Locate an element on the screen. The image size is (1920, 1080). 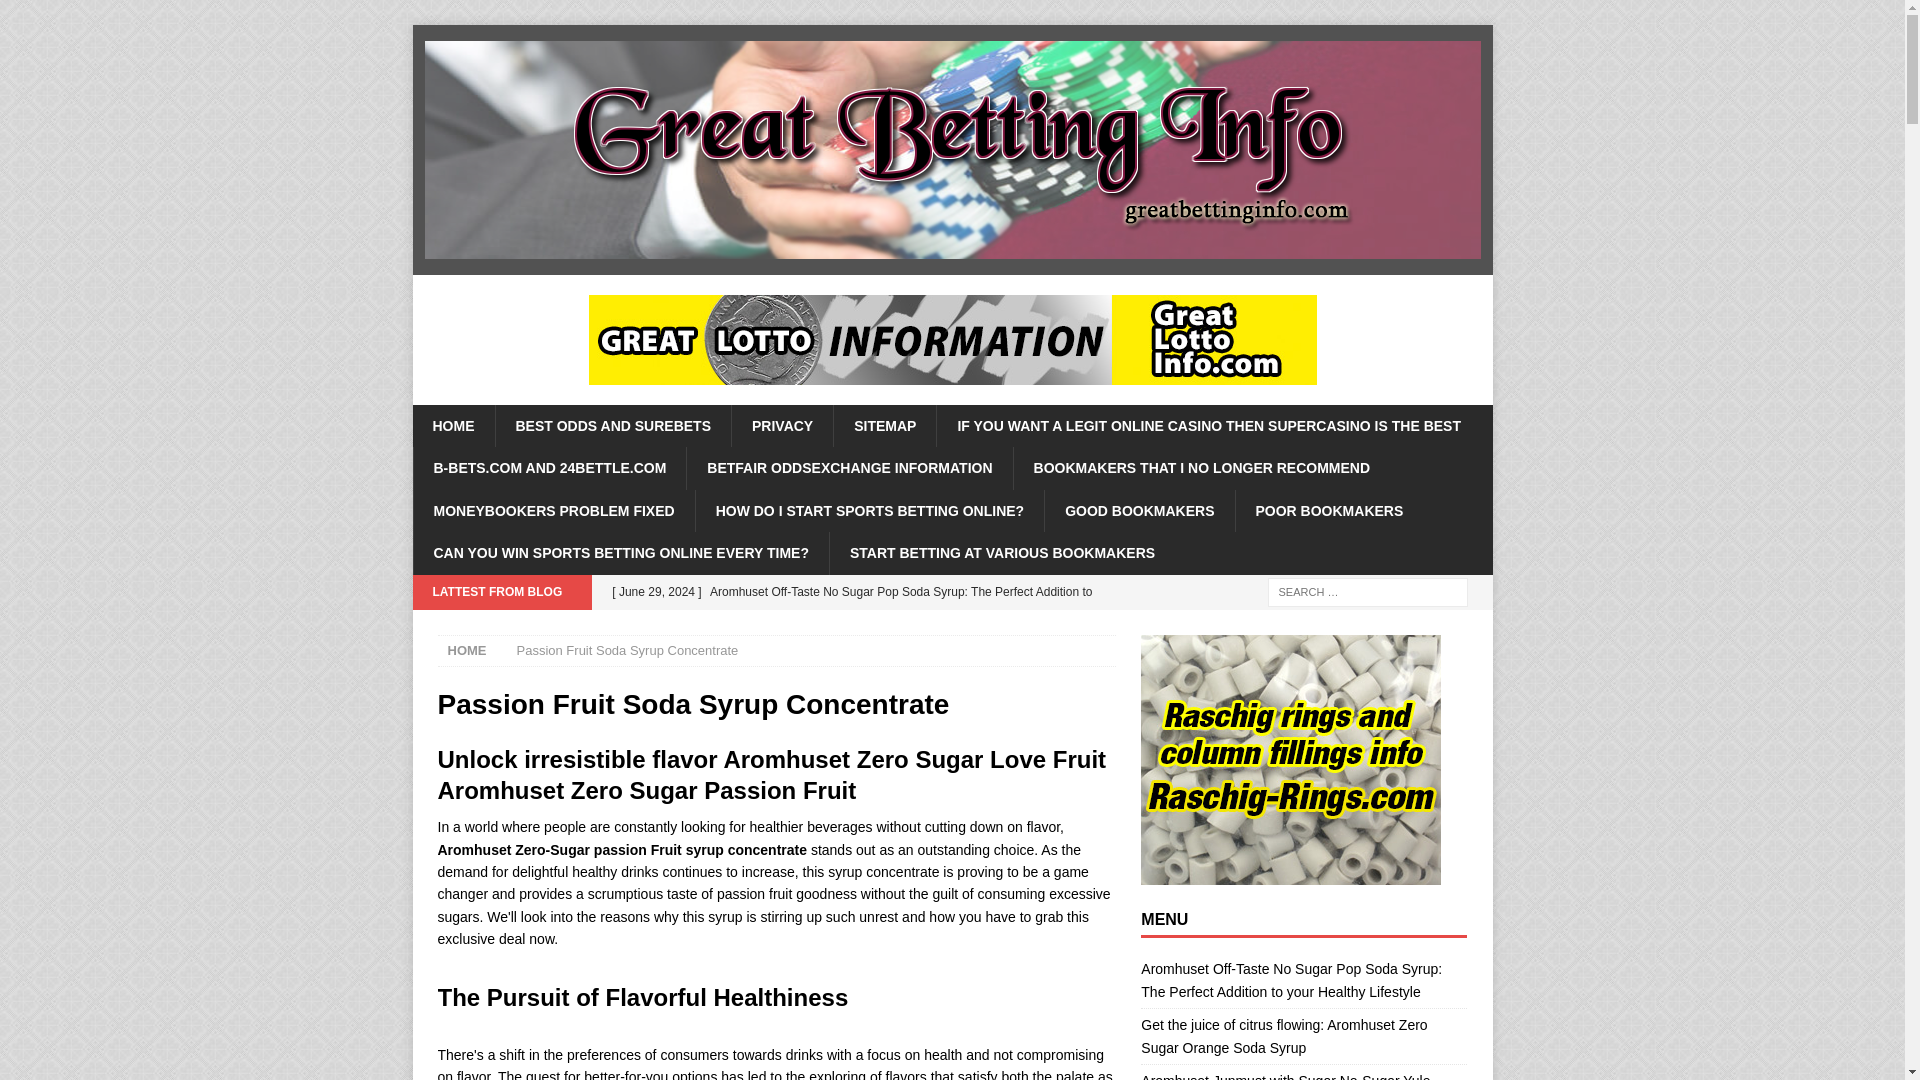
PRIVACY is located at coordinates (782, 426).